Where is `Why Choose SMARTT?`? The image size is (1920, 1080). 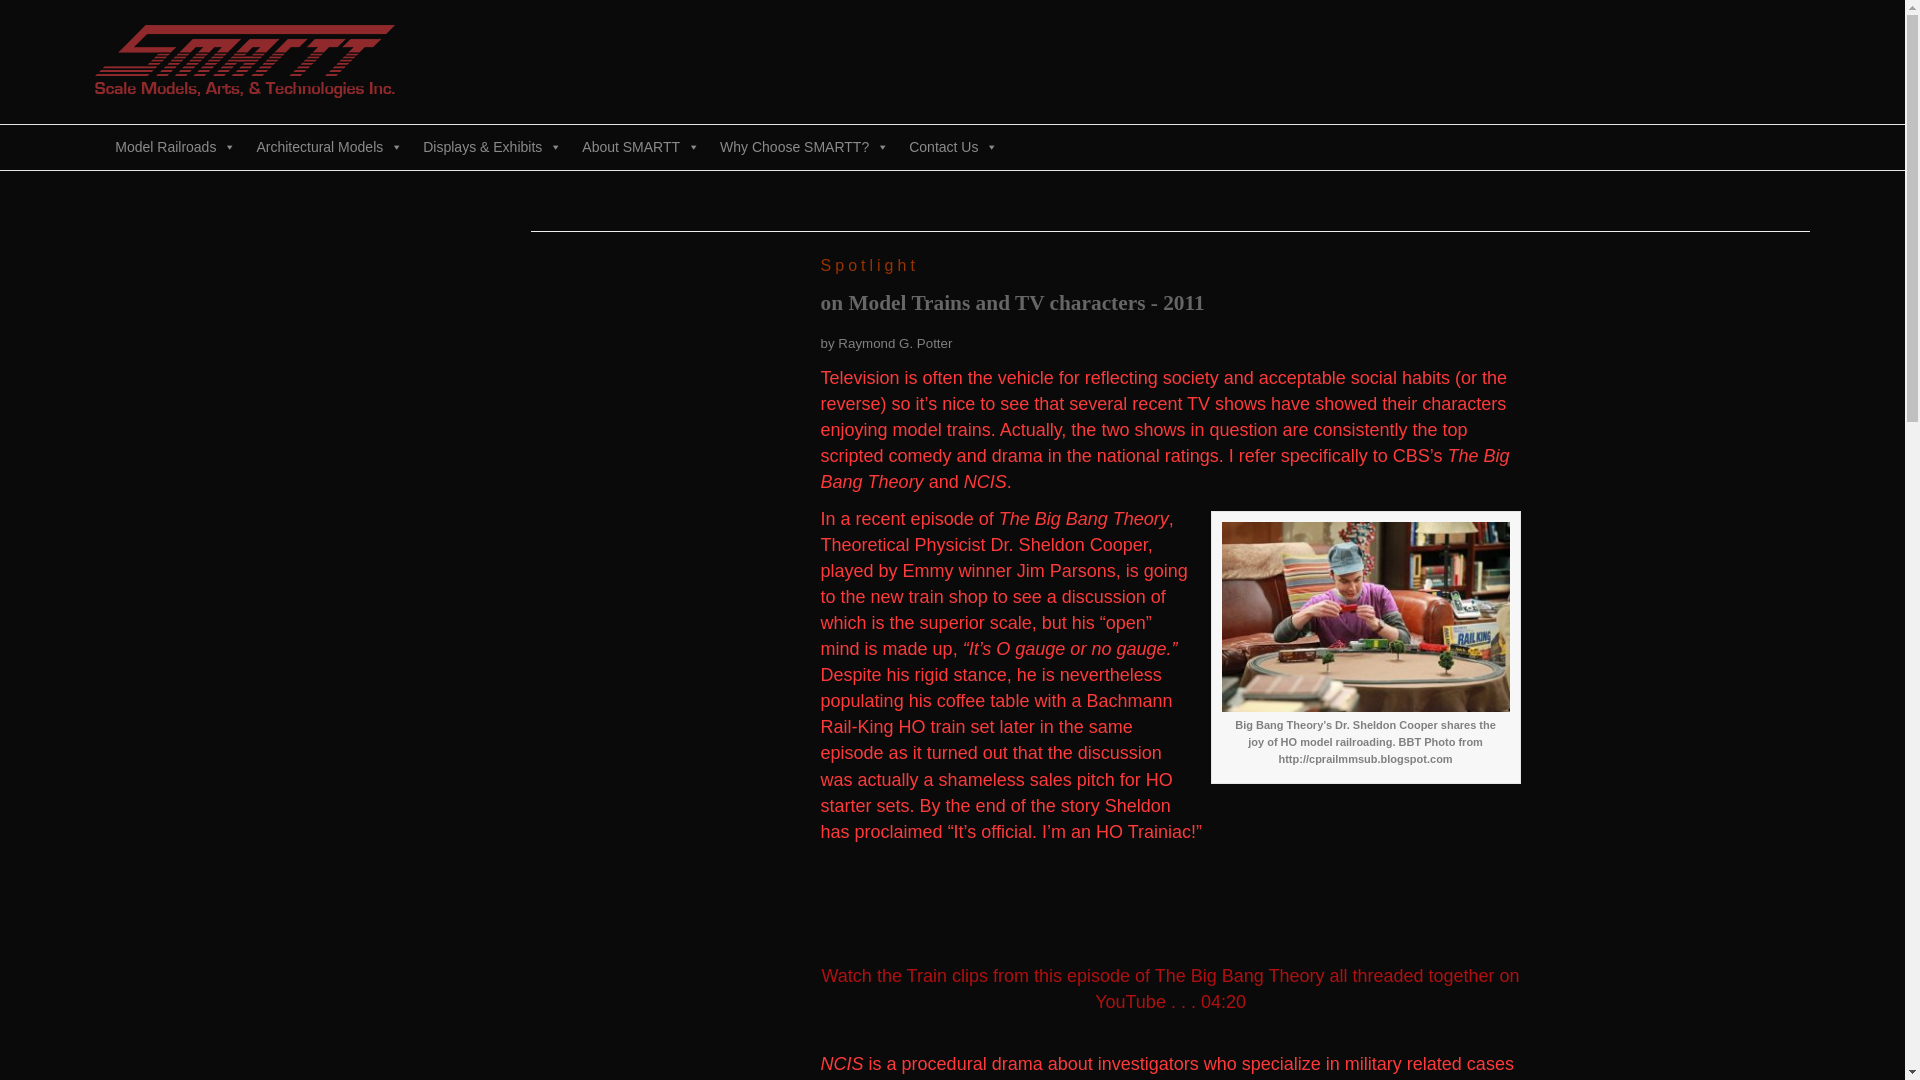 Why Choose SMARTT? is located at coordinates (804, 147).